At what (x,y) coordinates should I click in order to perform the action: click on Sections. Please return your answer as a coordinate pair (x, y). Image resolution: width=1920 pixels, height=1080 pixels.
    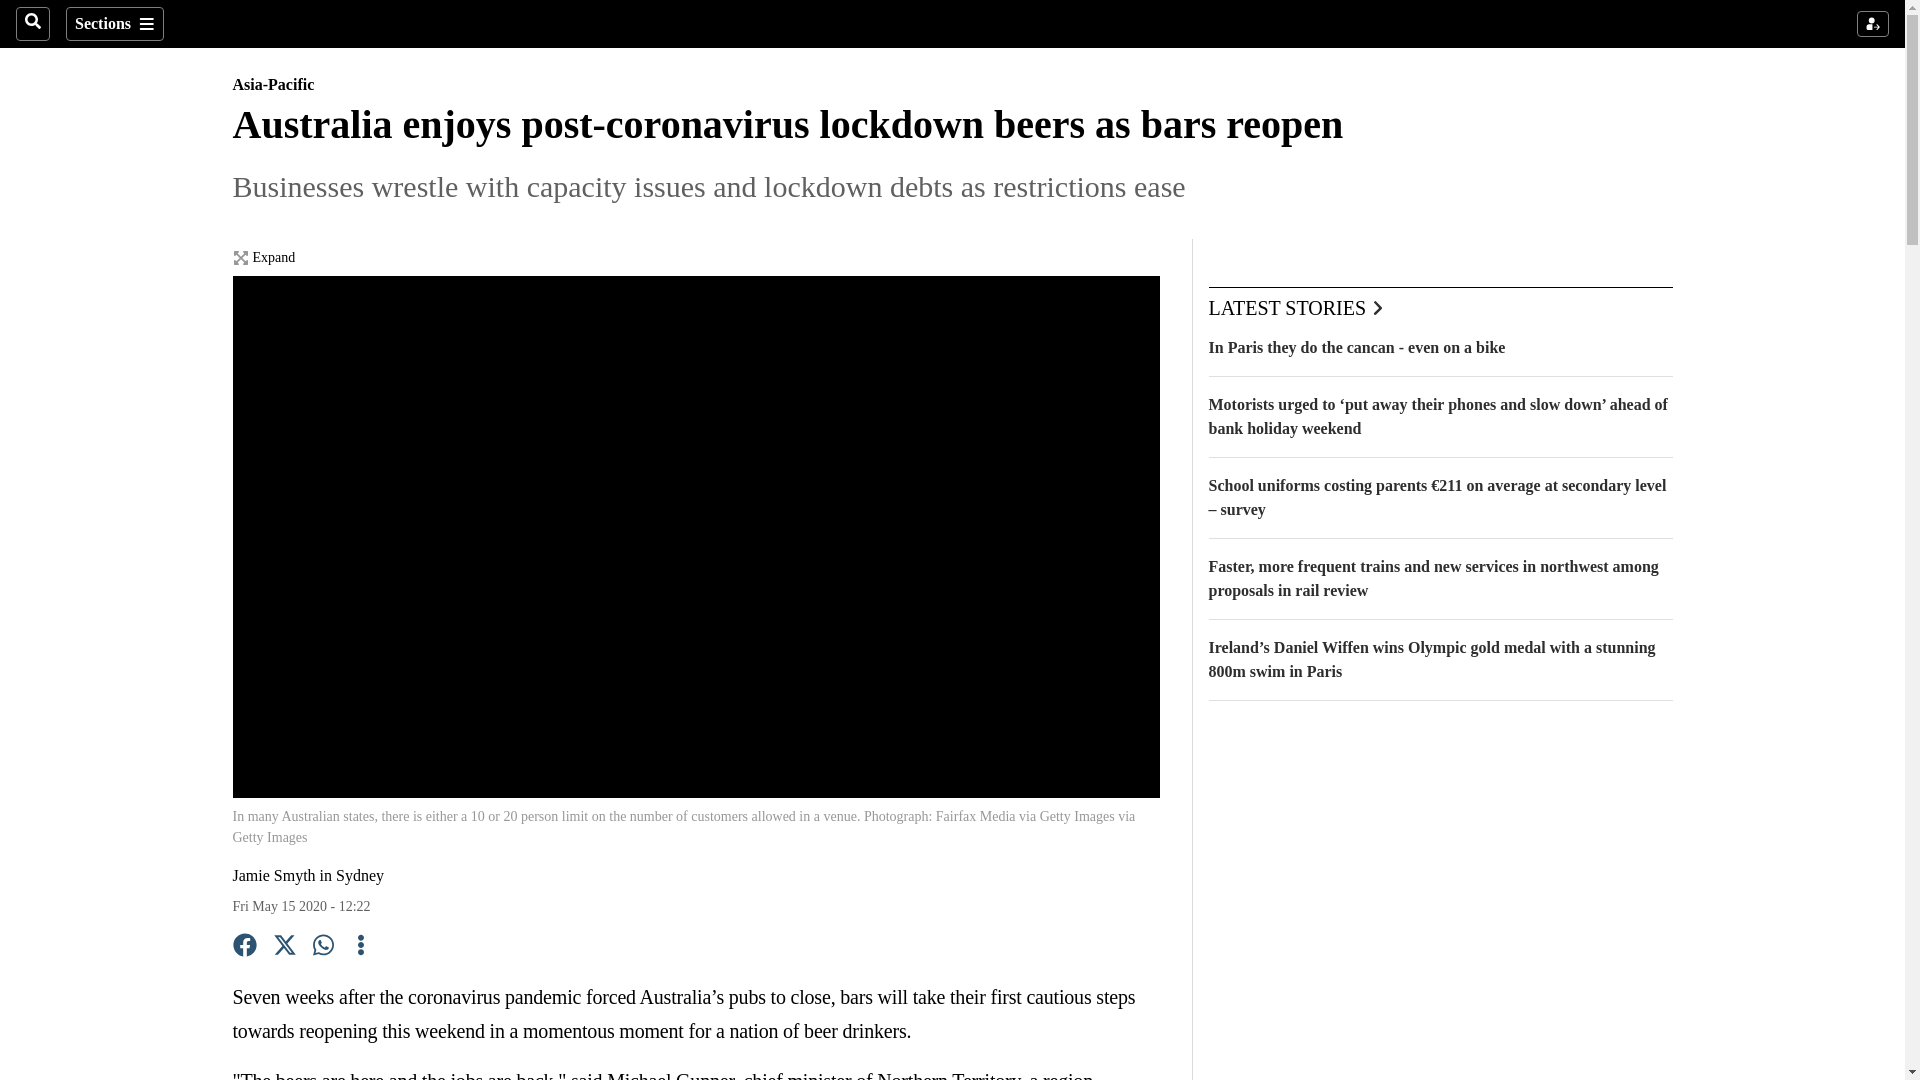
    Looking at the image, I should click on (114, 24).